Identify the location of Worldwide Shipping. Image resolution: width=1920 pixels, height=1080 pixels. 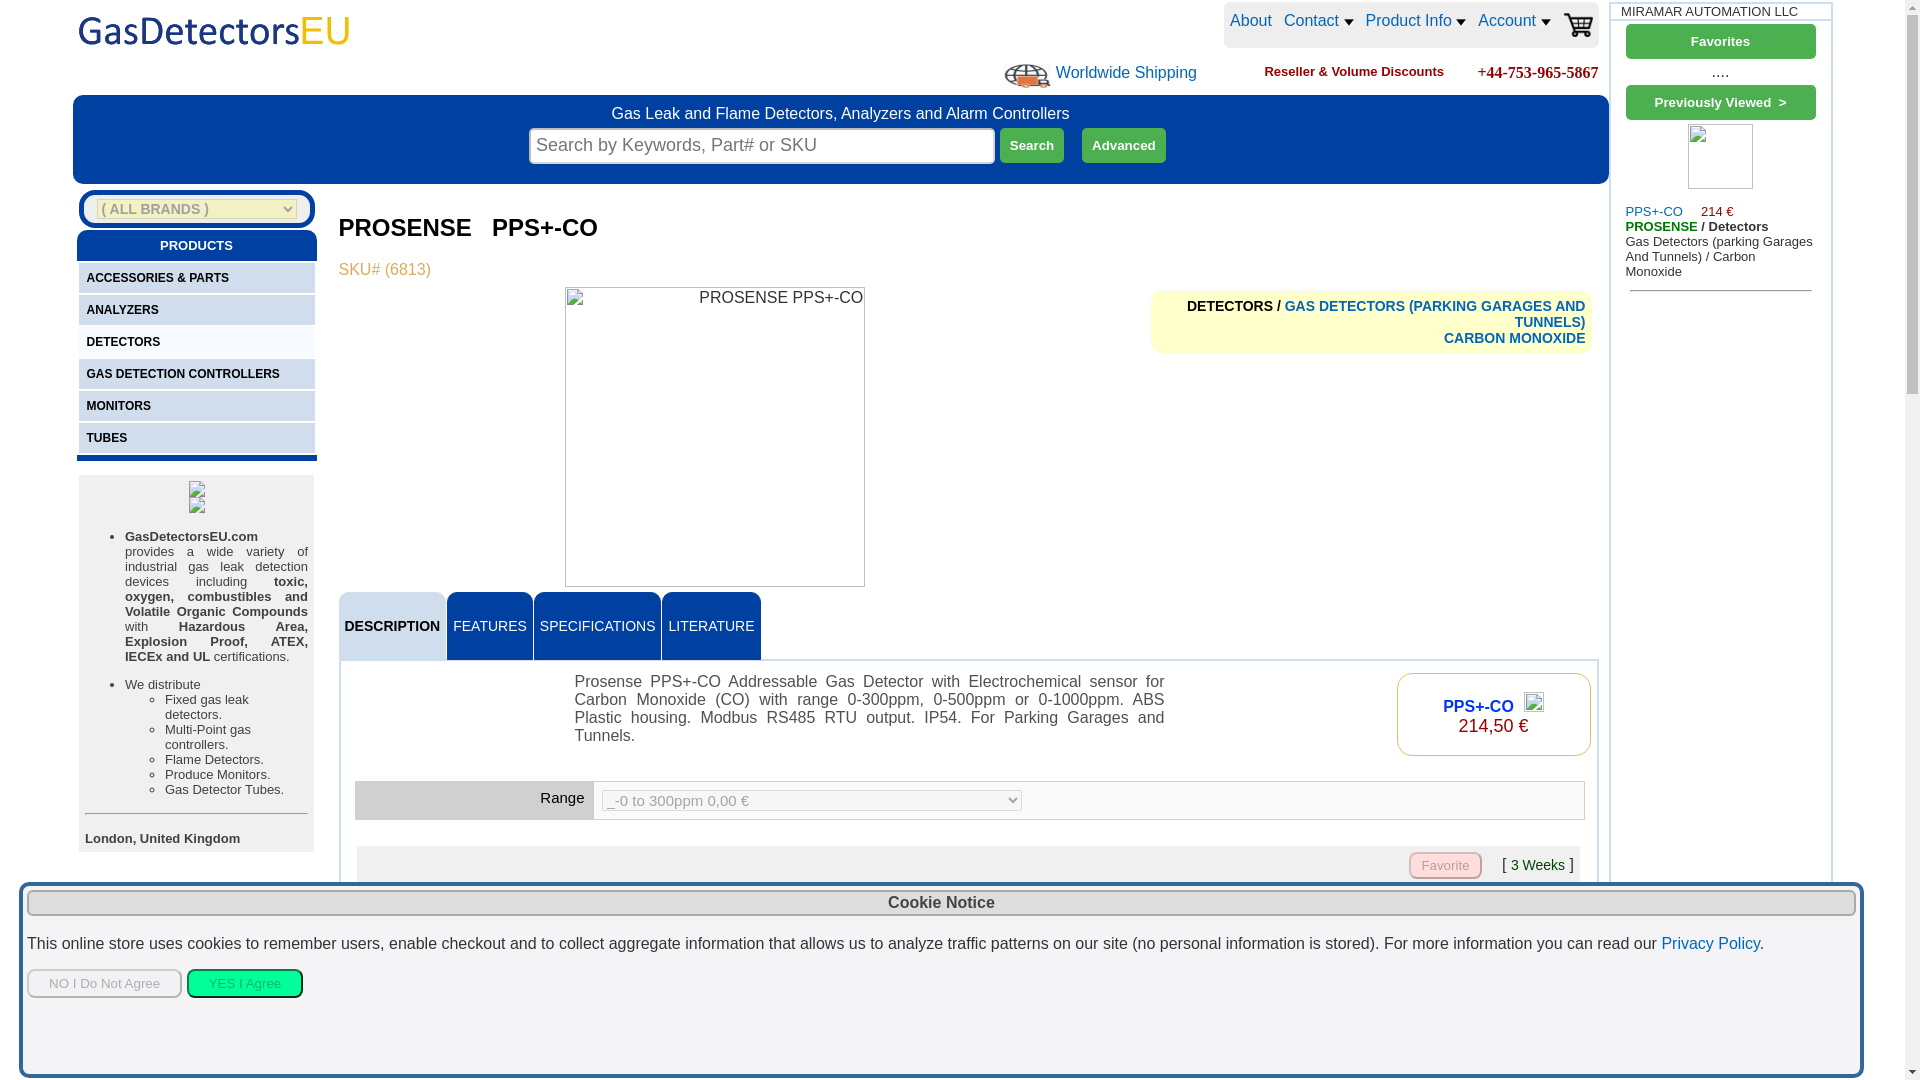
(1126, 72).